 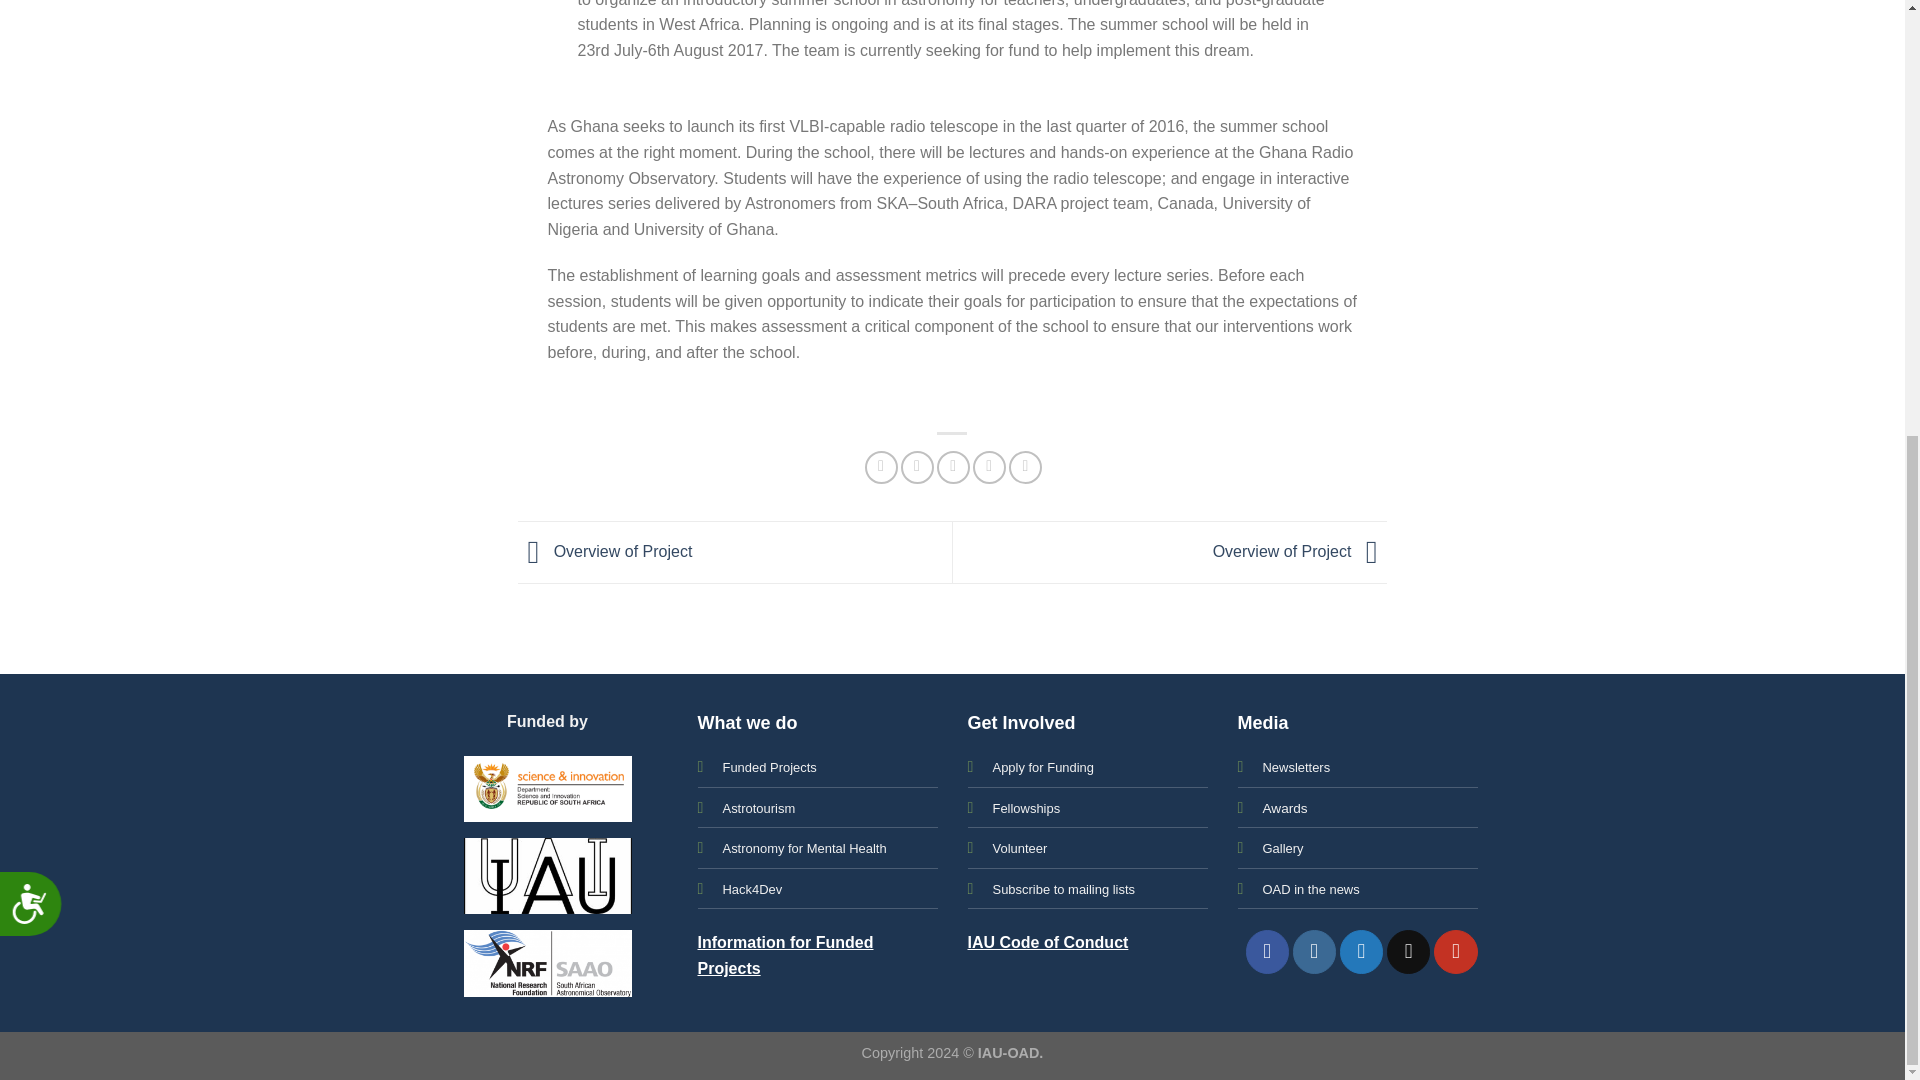 I want to click on Send us an email, so click(x=1408, y=951).